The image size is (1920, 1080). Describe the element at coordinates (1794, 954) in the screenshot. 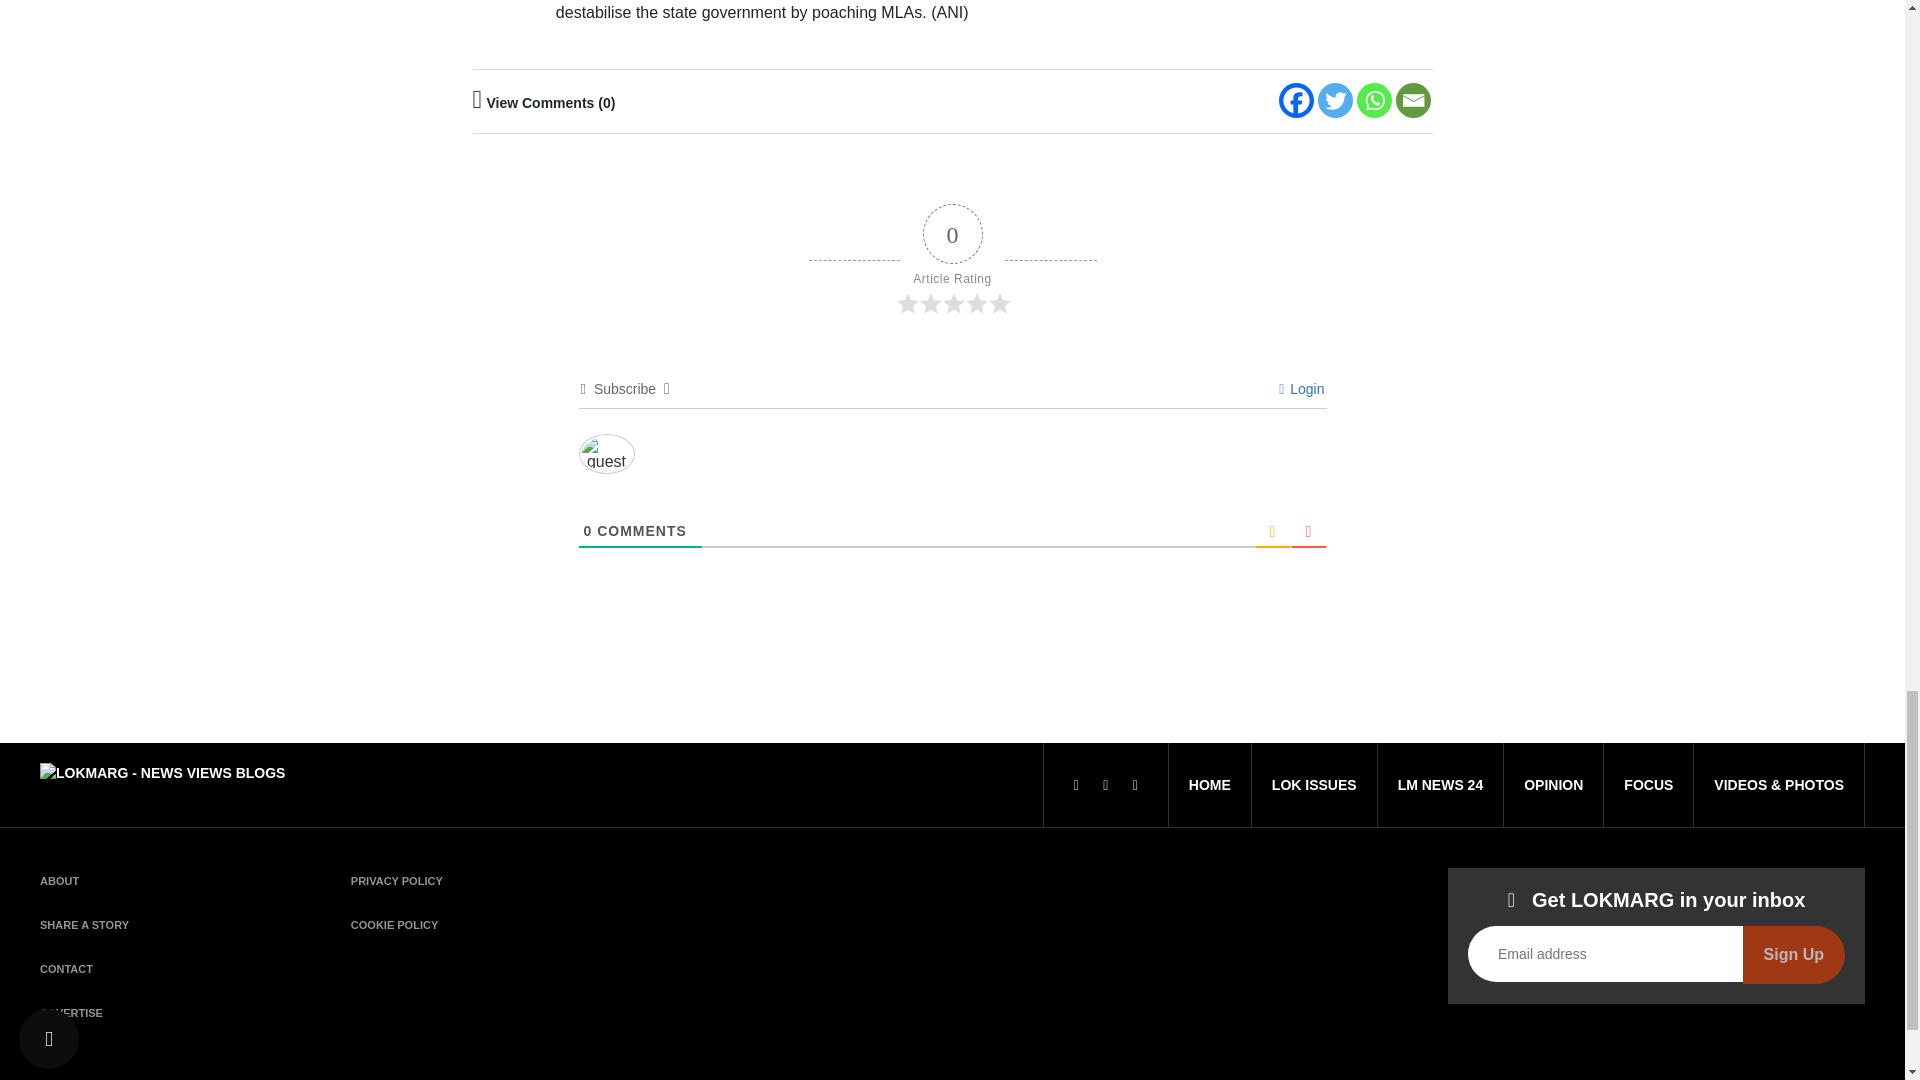

I see `Sign Up` at that location.